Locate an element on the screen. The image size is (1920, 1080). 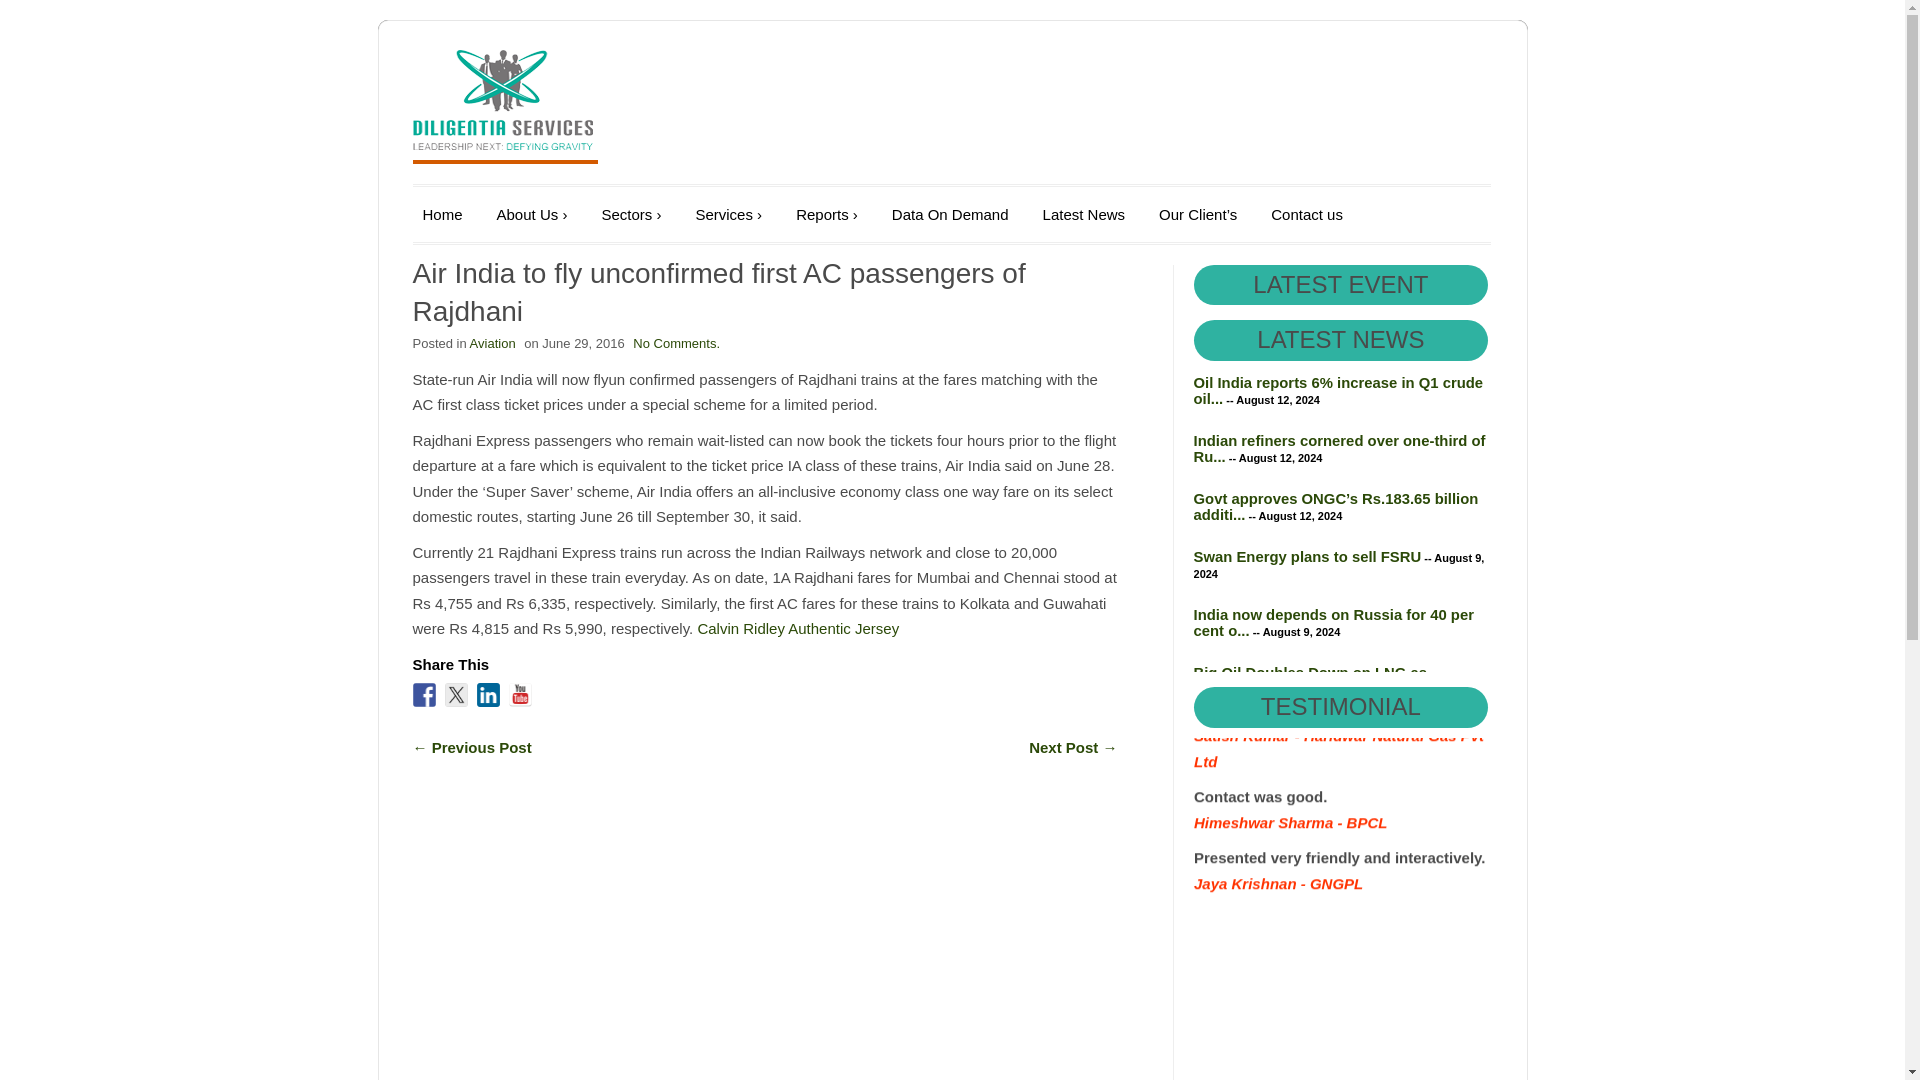
Find us on YouTube is located at coordinates (520, 694).